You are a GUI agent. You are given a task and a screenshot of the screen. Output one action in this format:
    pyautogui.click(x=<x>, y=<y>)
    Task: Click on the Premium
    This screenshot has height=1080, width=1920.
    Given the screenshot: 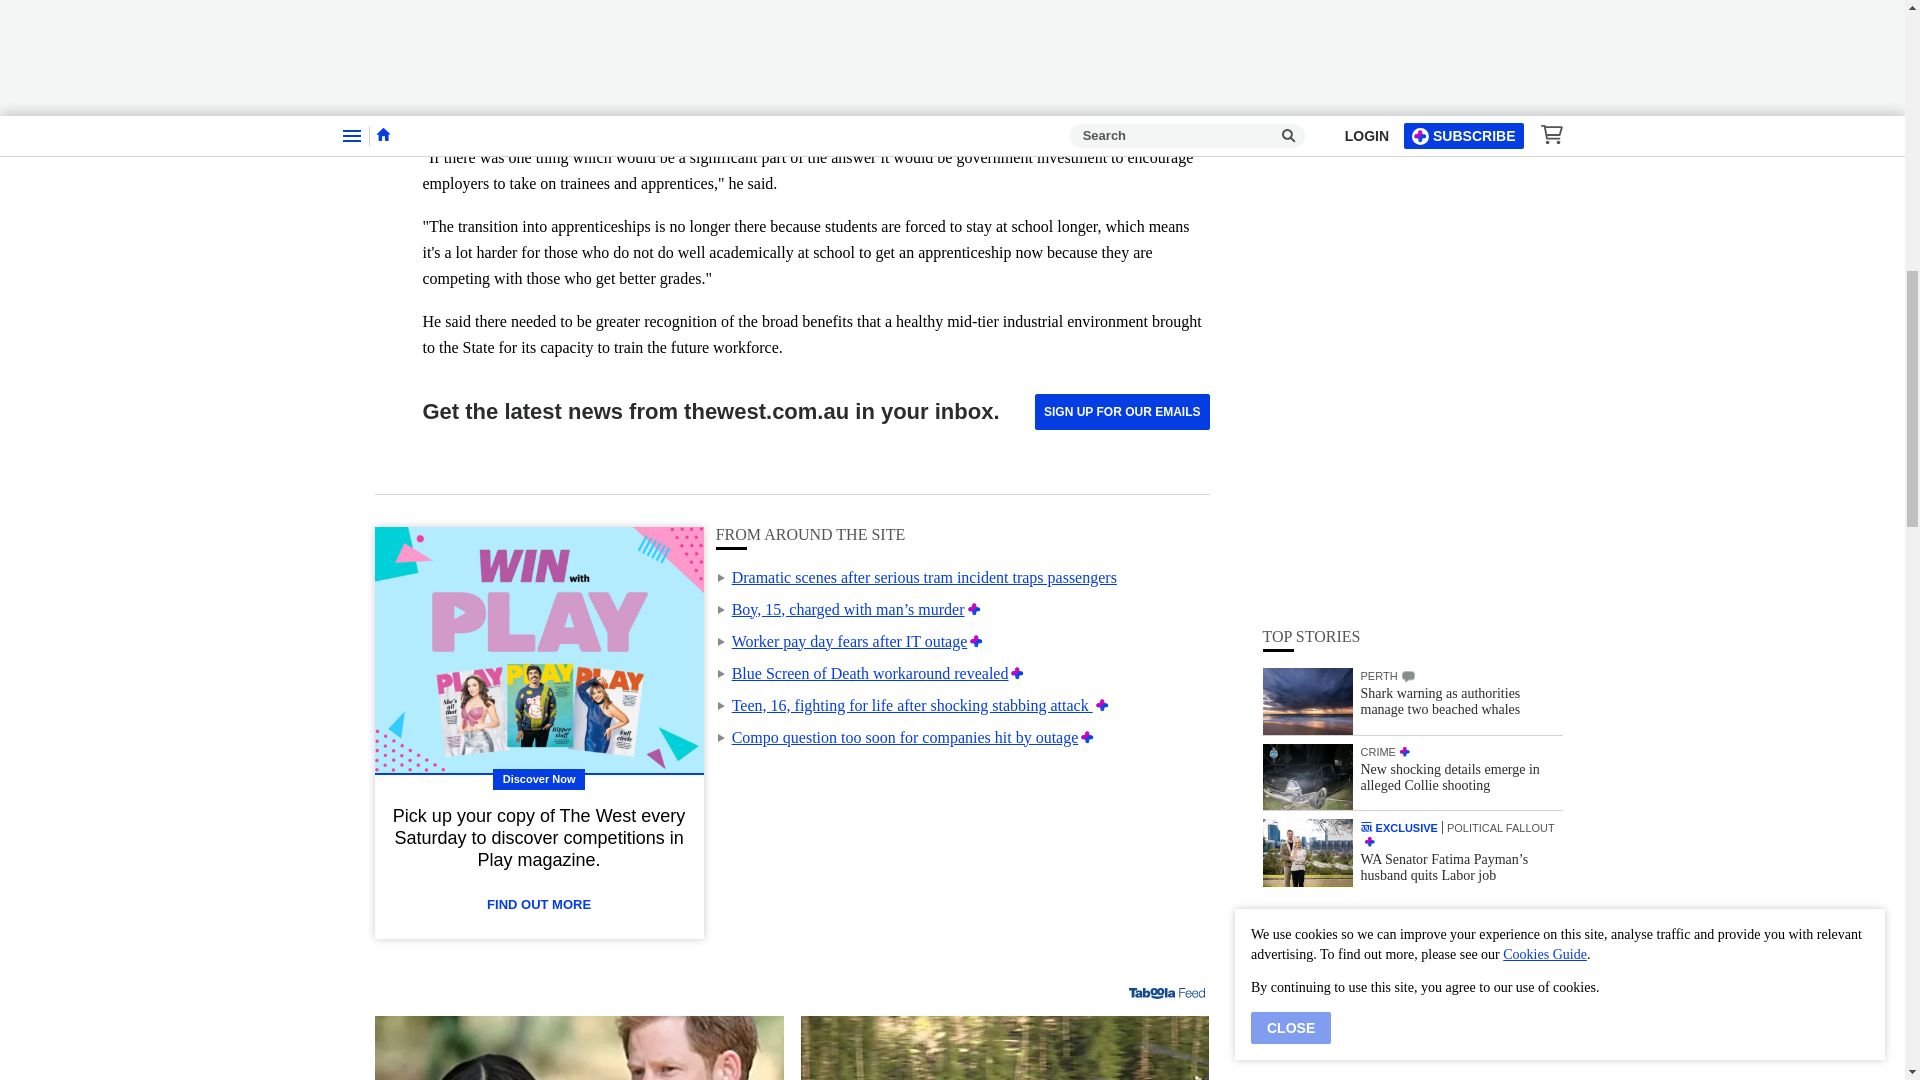 What is the action you would take?
    pyautogui.click(x=976, y=641)
    